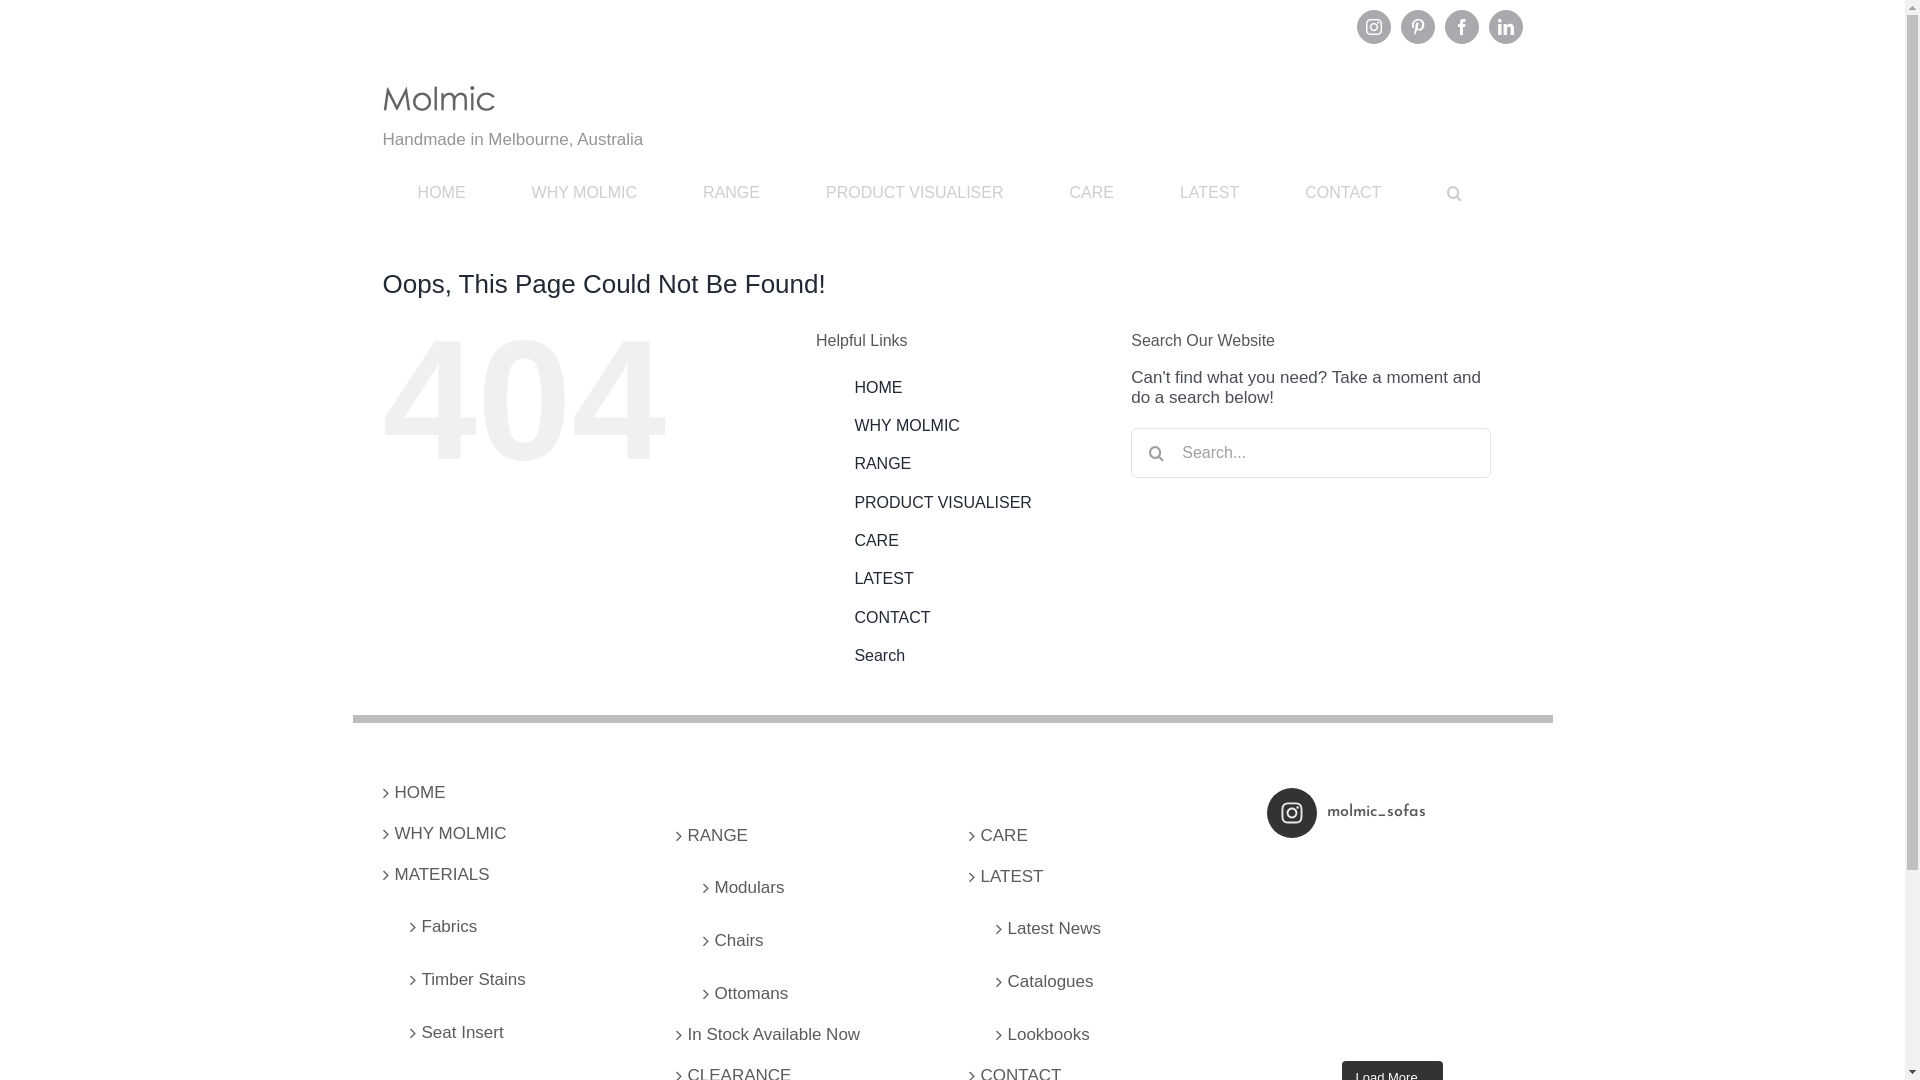 This screenshot has height=1080, width=1920. What do you see at coordinates (882, 464) in the screenshot?
I see `RANGE` at bounding box center [882, 464].